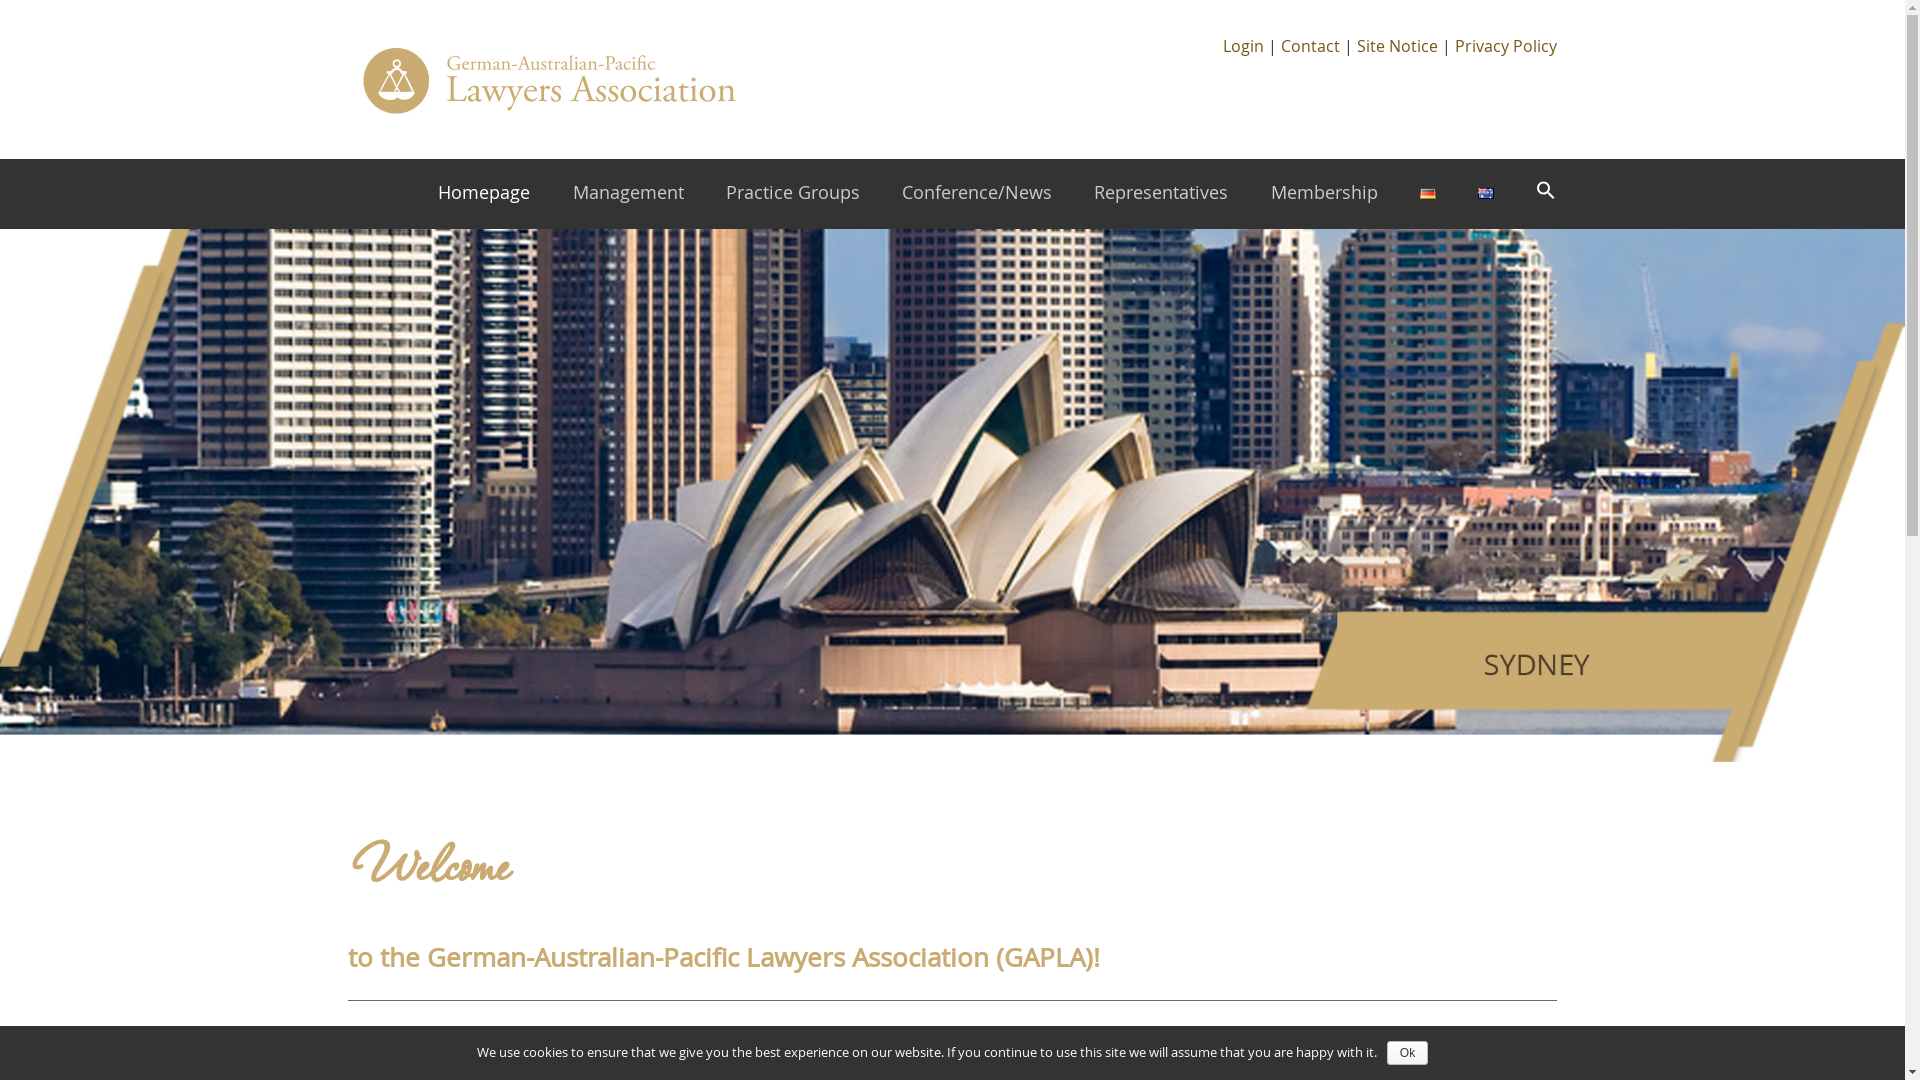 This screenshot has width=1920, height=1080. What do you see at coordinates (1161, 194) in the screenshot?
I see `Representatives` at bounding box center [1161, 194].